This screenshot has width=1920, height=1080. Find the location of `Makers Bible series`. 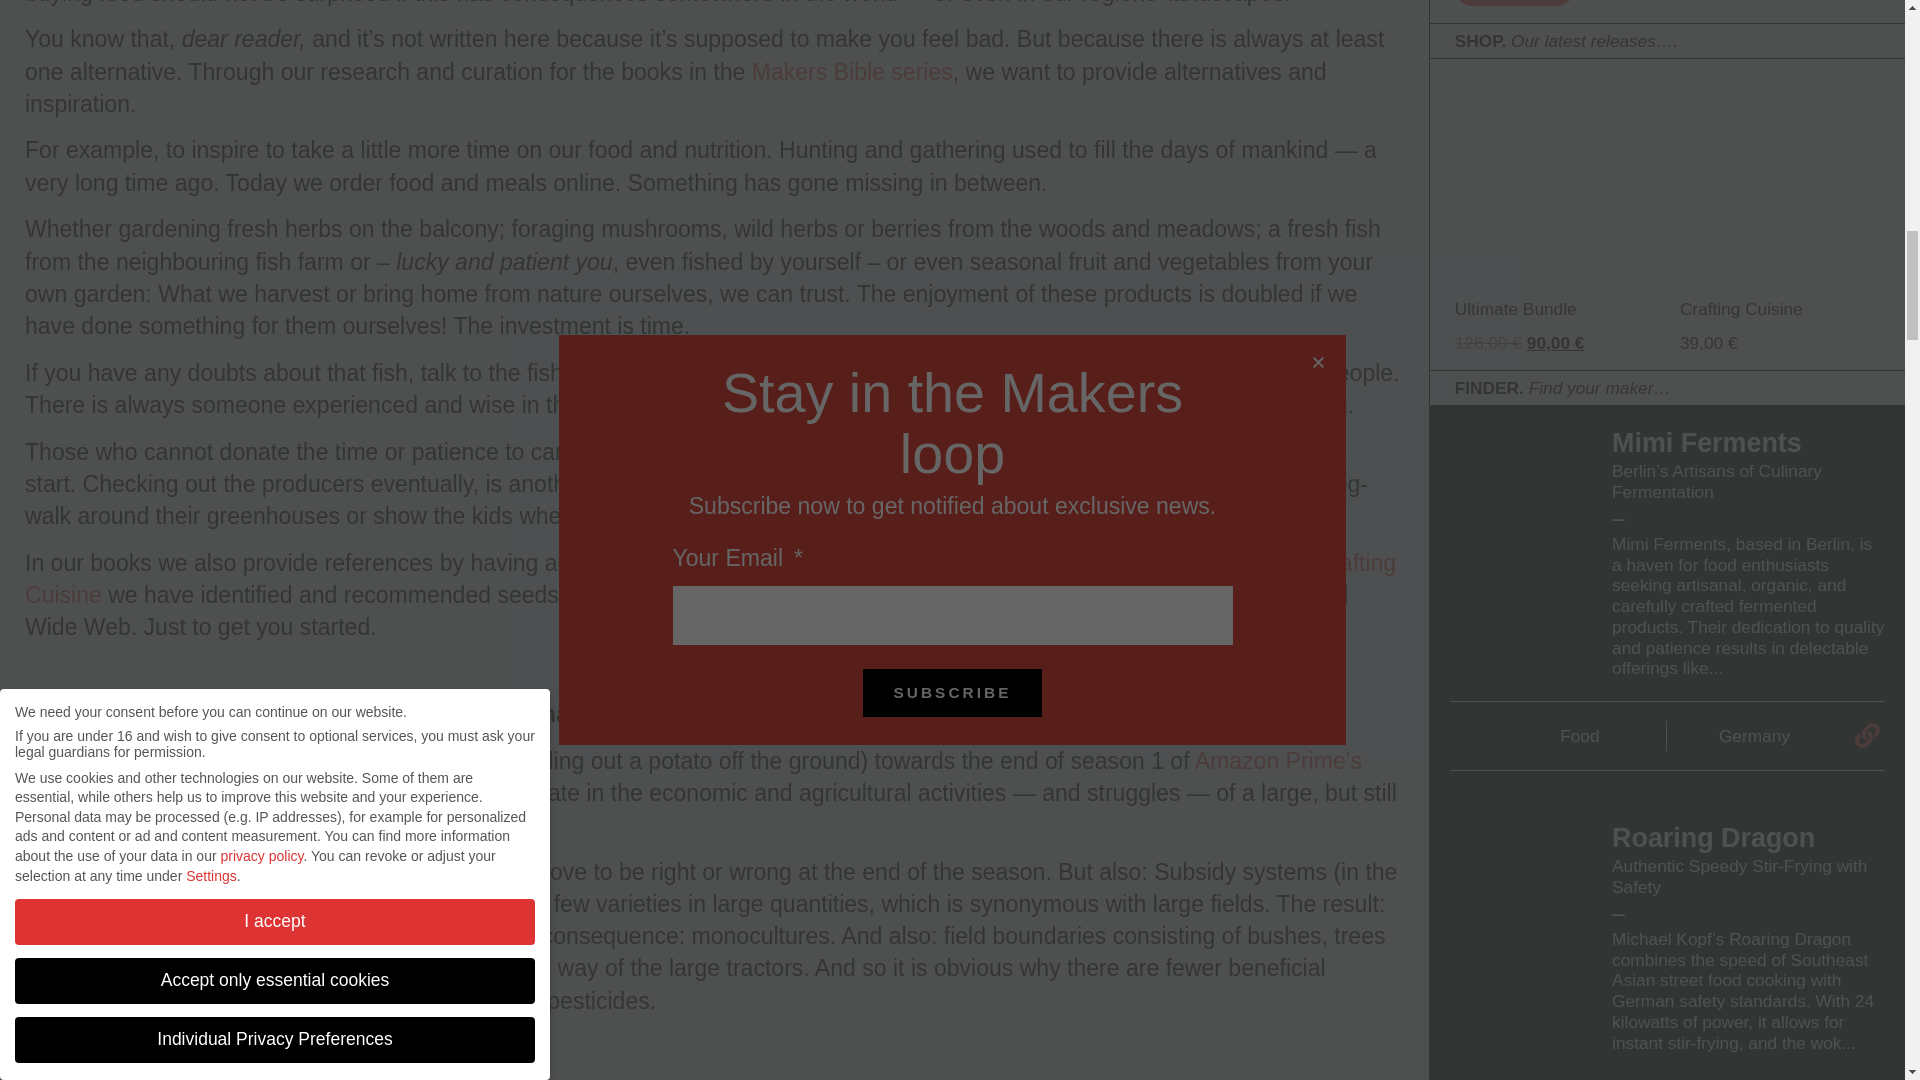

Makers Bible series is located at coordinates (852, 72).